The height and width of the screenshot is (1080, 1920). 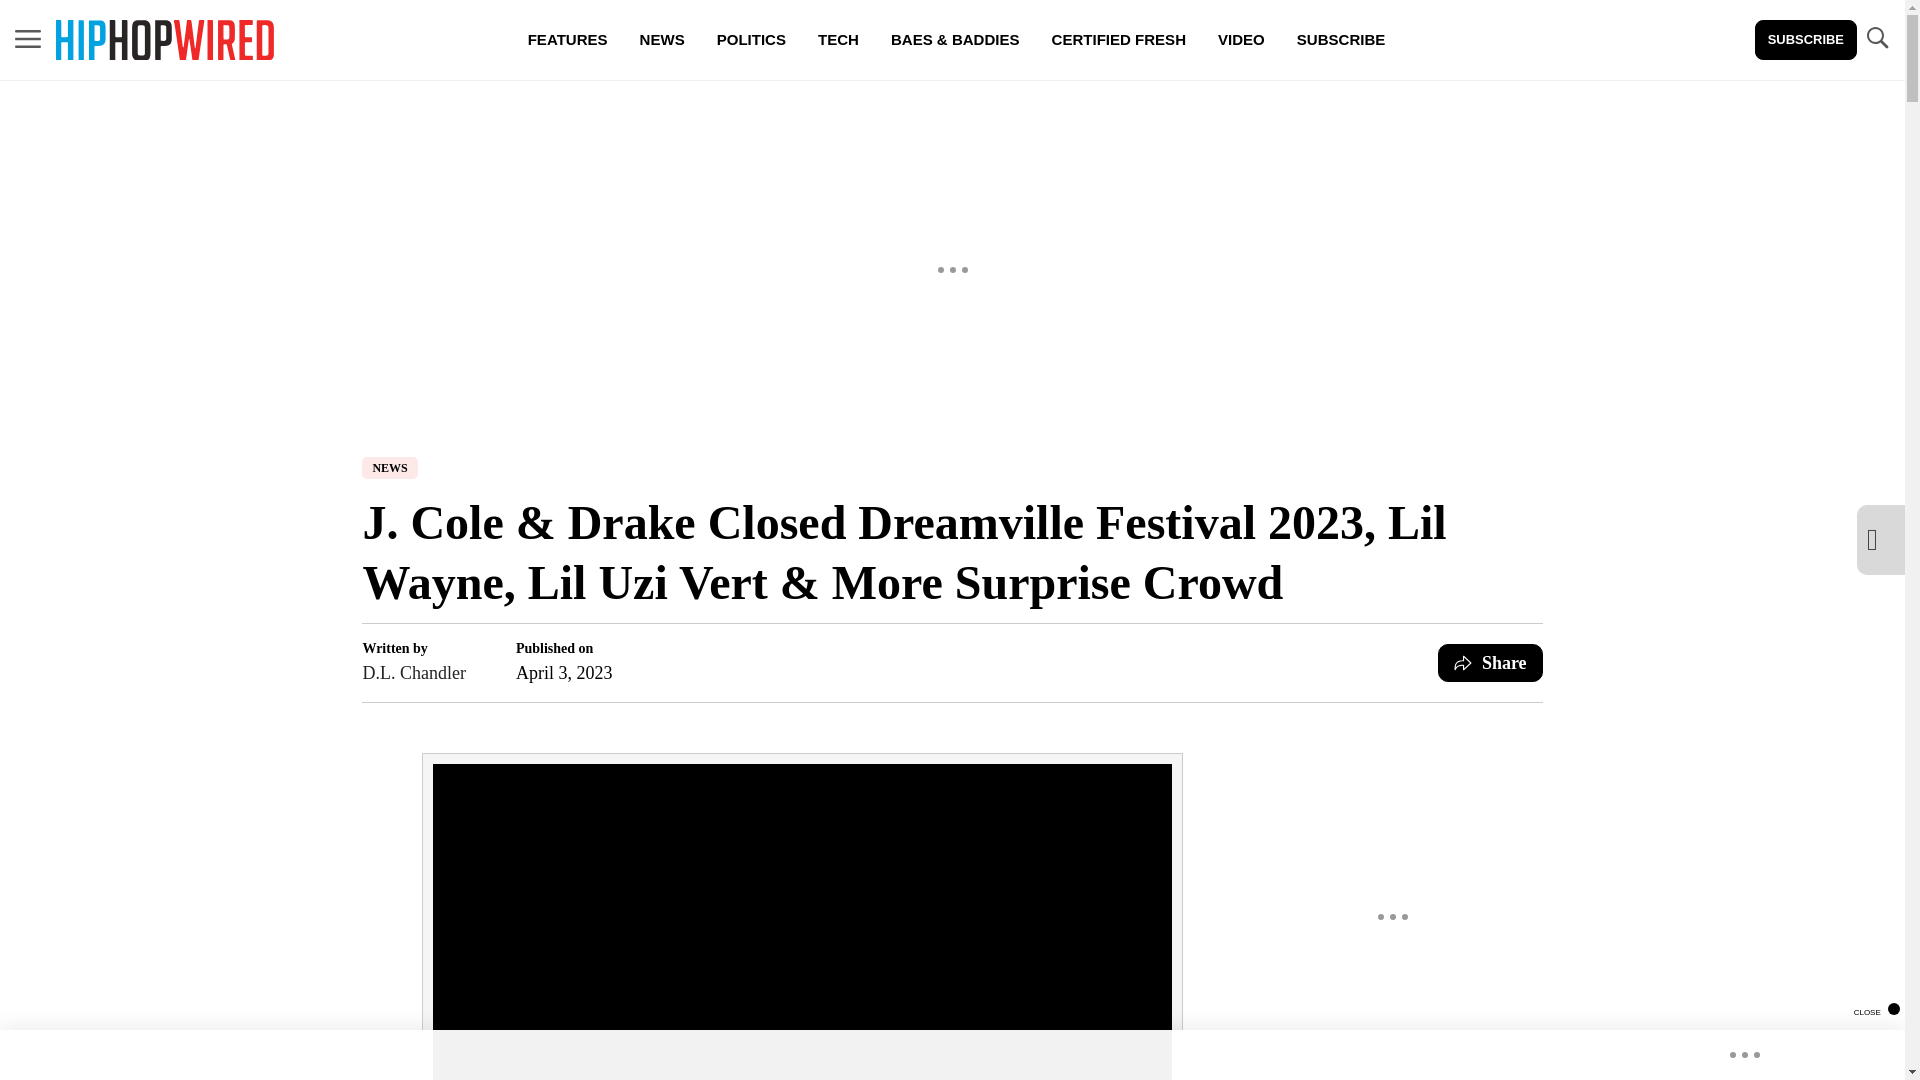 I want to click on NEWS, so click(x=389, y=468).